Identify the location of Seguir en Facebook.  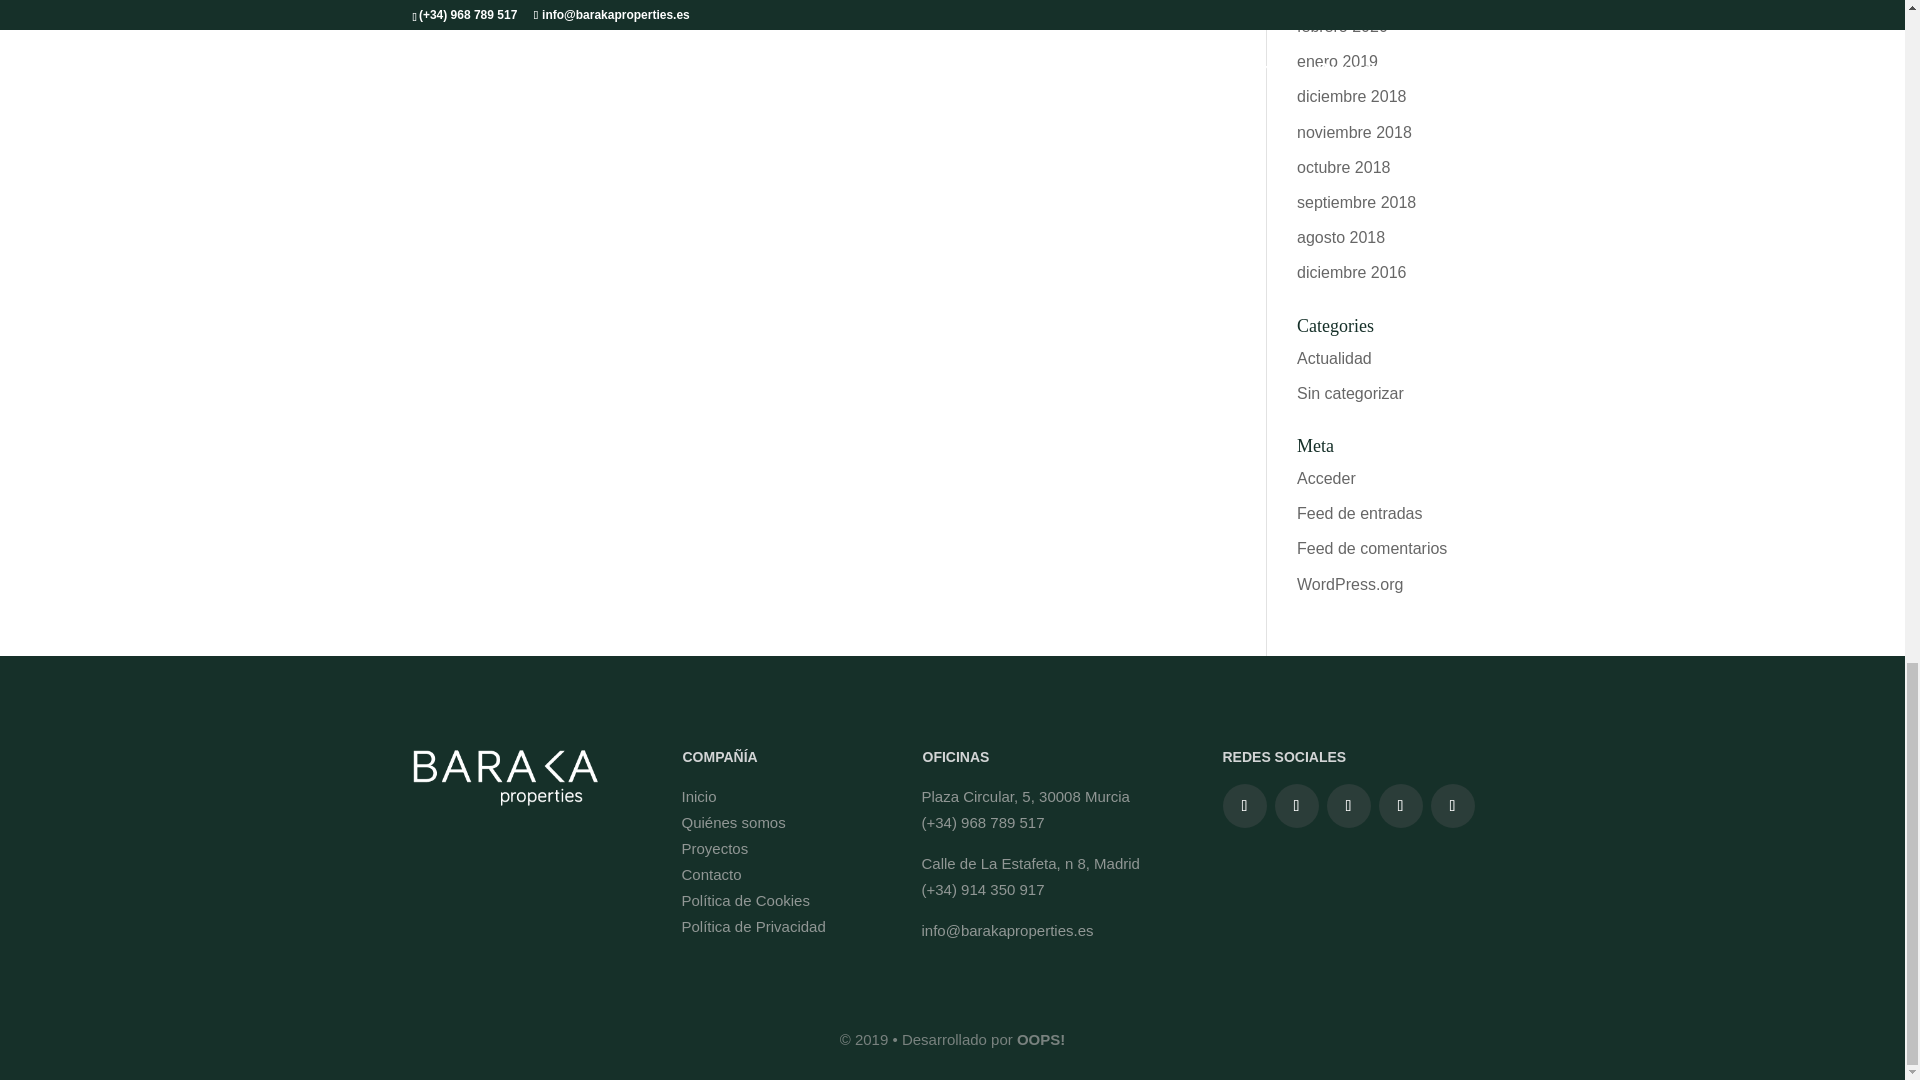
(1243, 806).